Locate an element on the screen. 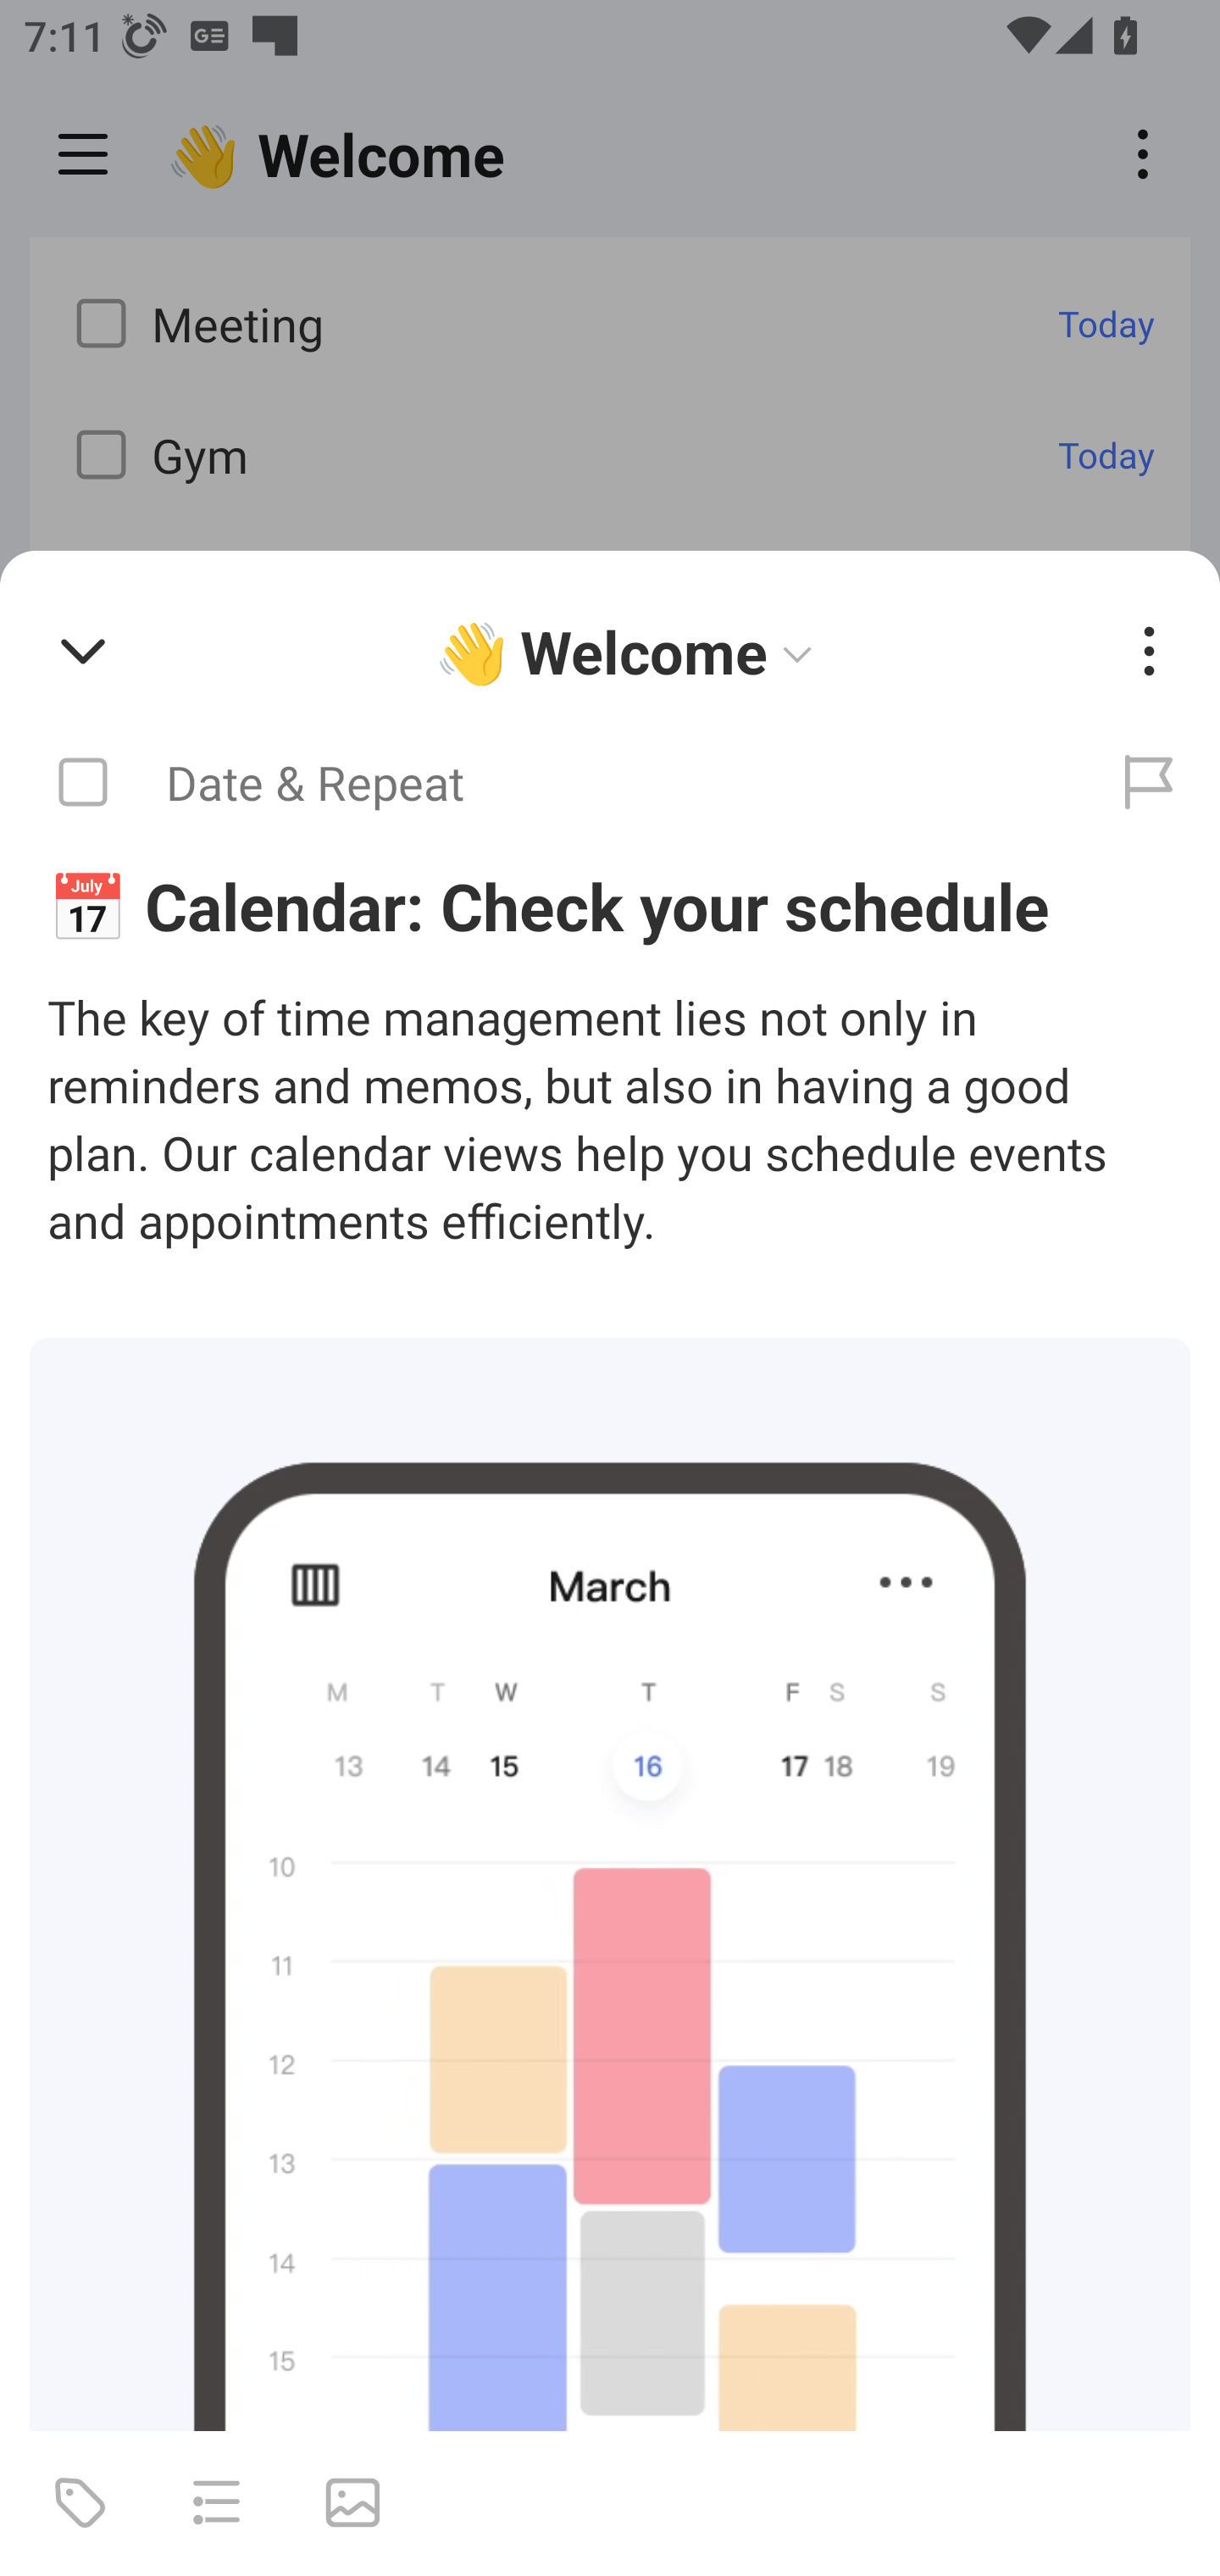 This screenshot has height=2576, width=1220. Date & Repeat is located at coordinates (539, 783).